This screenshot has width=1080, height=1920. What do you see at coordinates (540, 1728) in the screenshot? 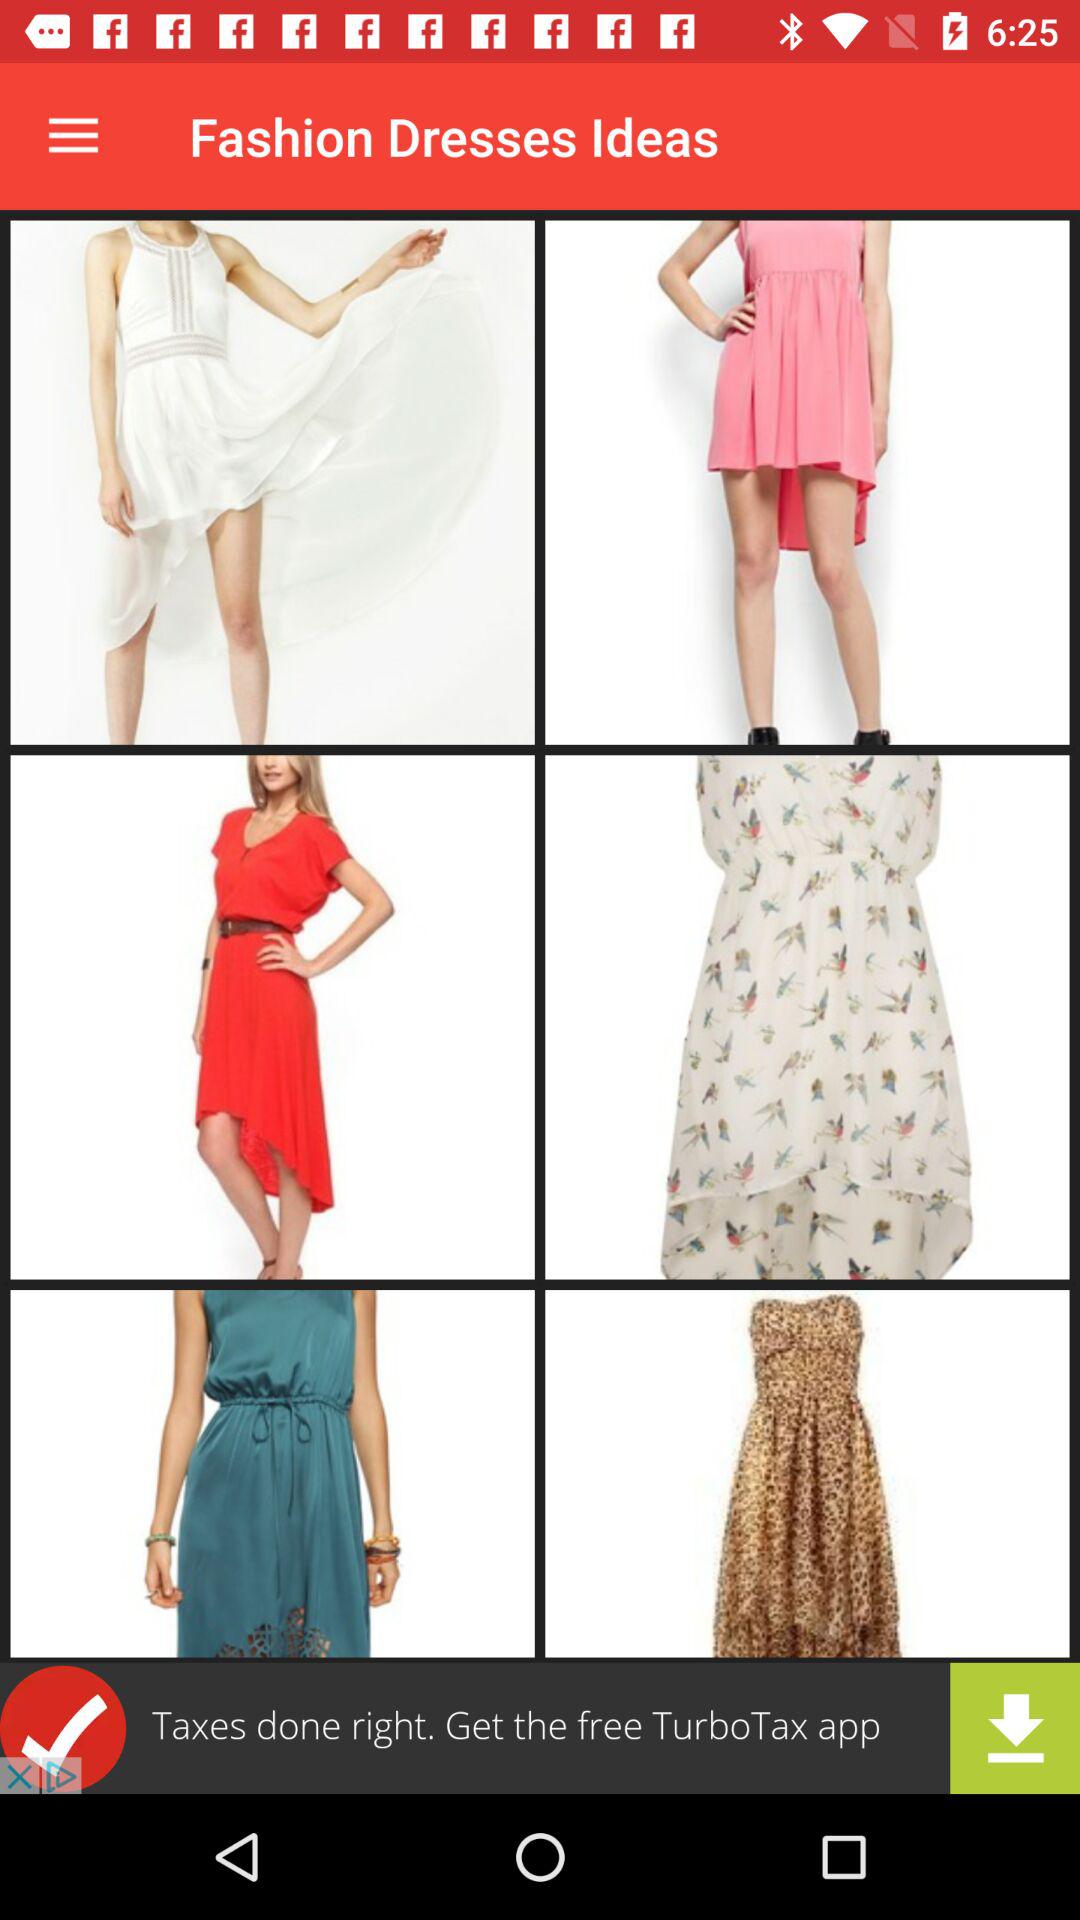
I see `advertisement` at bounding box center [540, 1728].